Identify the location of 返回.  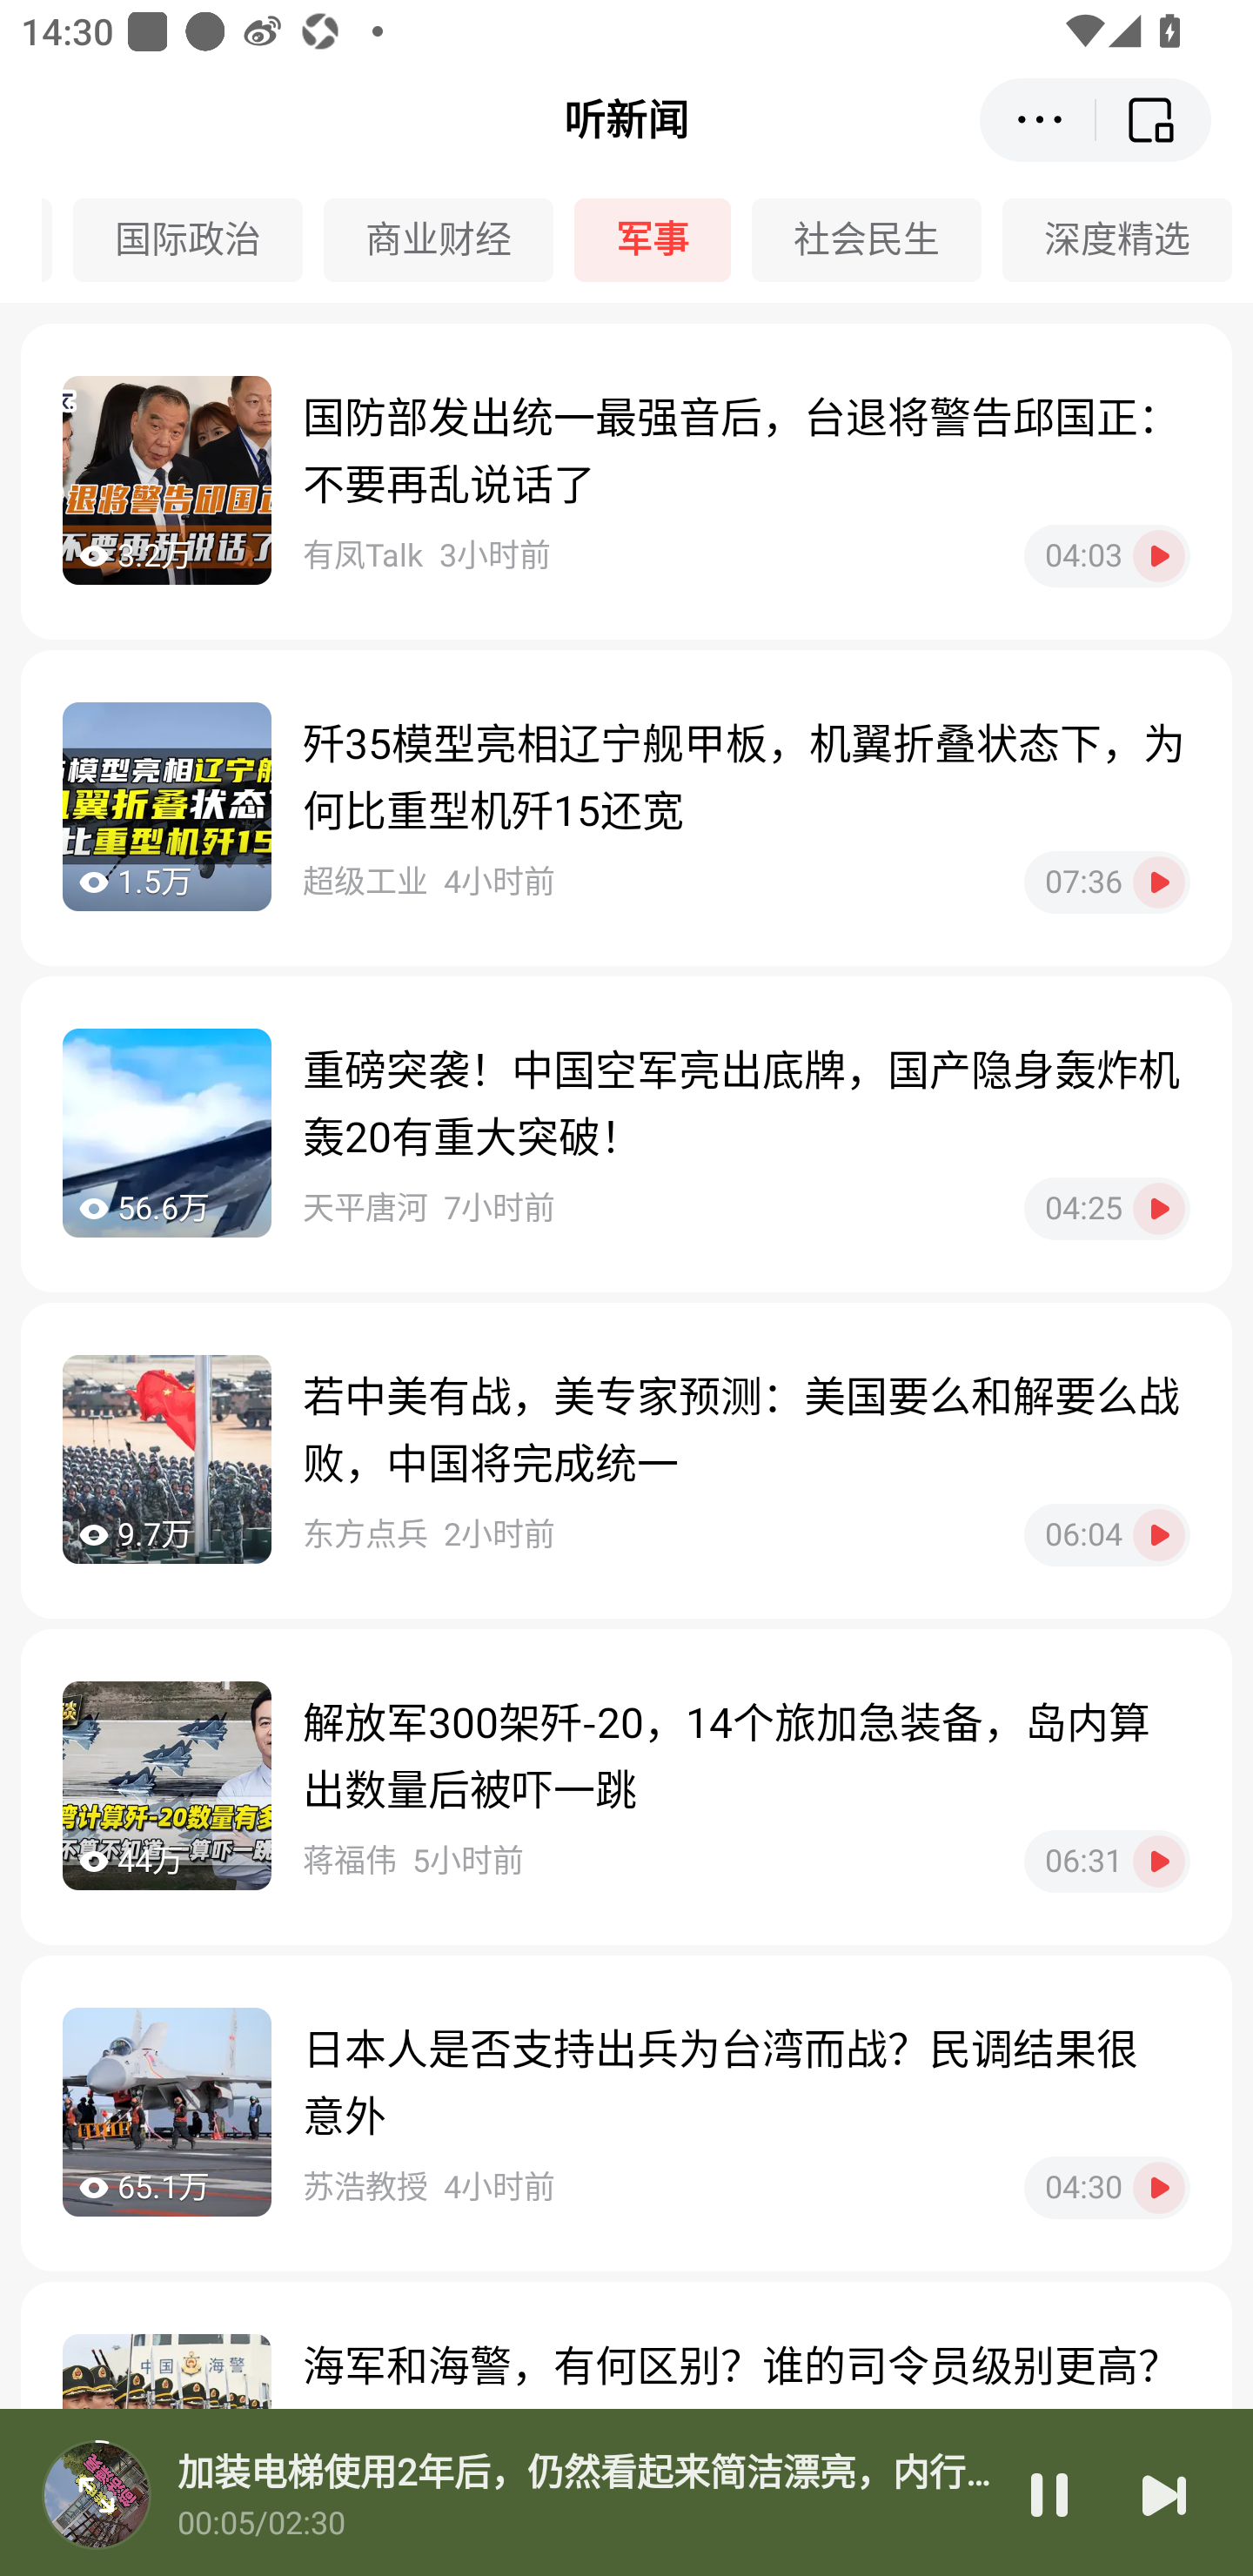
(1154, 119).